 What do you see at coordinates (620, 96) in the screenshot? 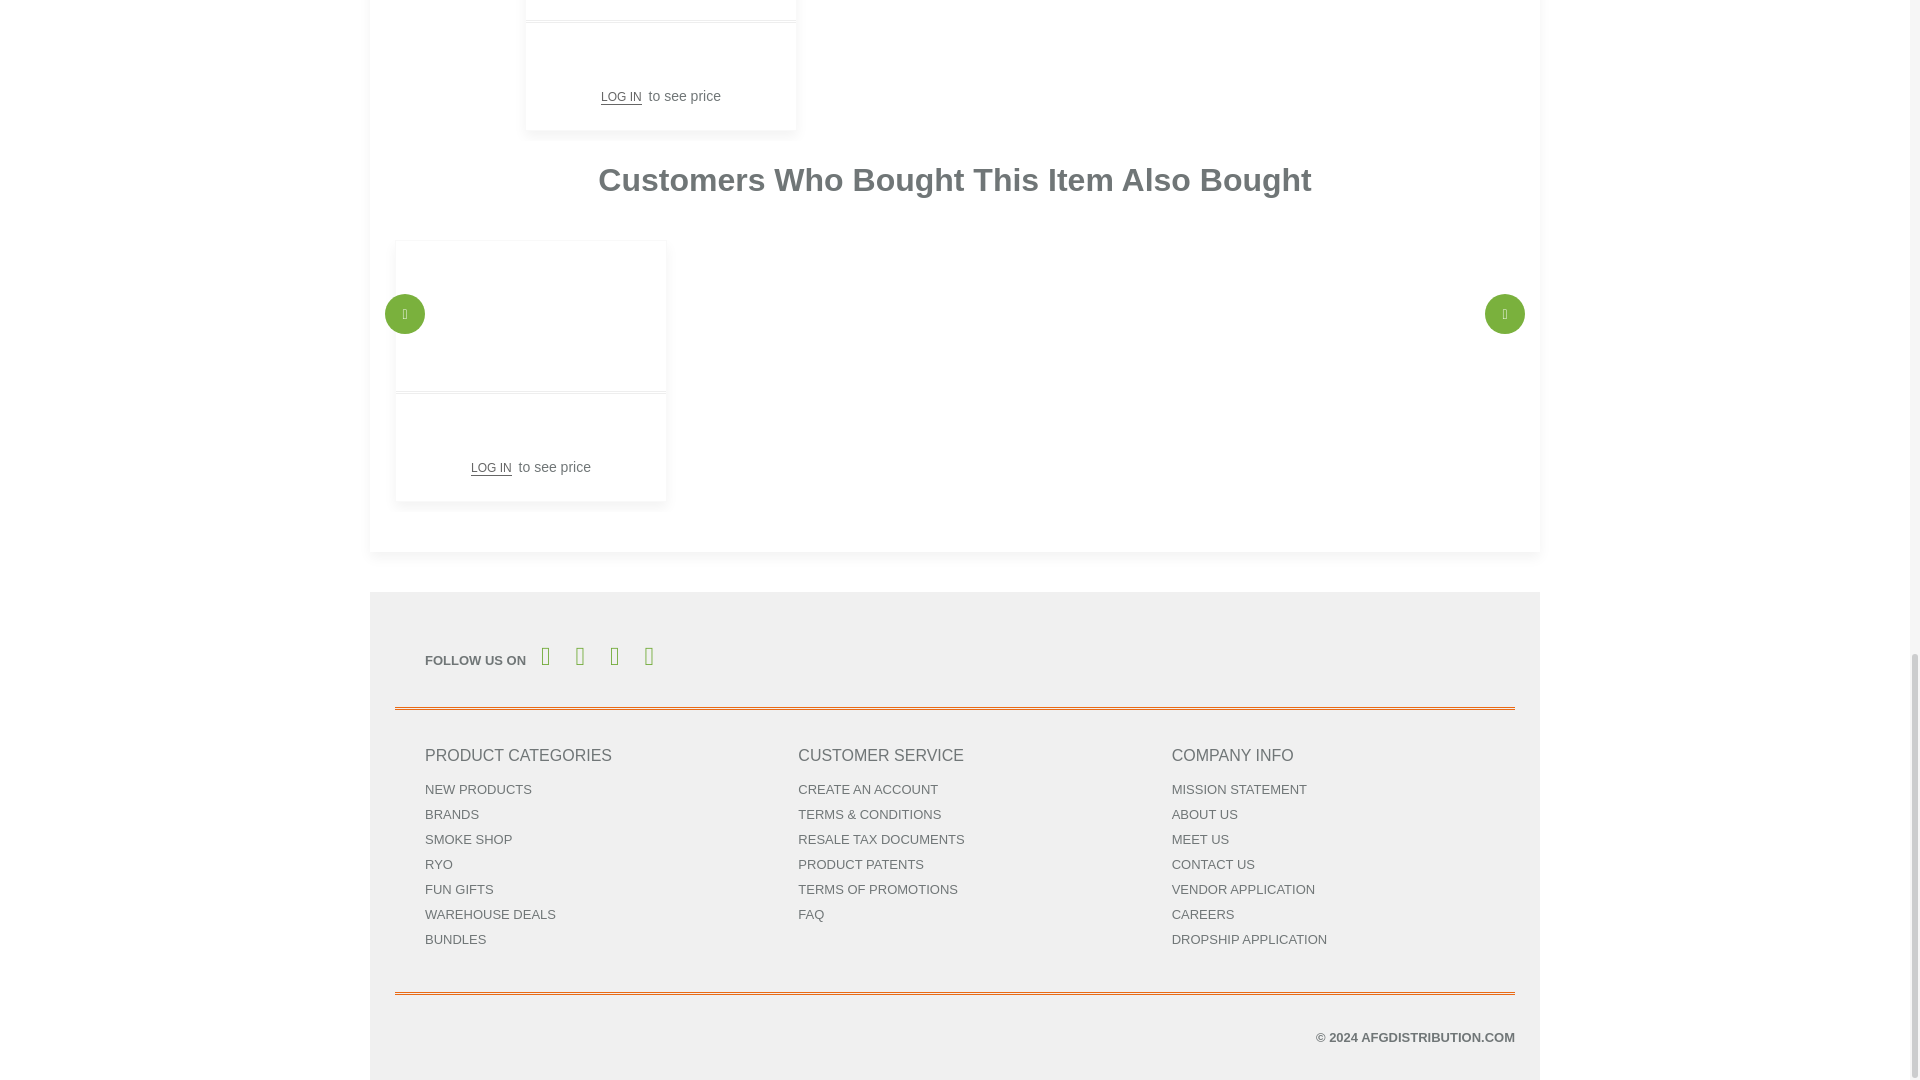
I see `LOG IN` at bounding box center [620, 96].